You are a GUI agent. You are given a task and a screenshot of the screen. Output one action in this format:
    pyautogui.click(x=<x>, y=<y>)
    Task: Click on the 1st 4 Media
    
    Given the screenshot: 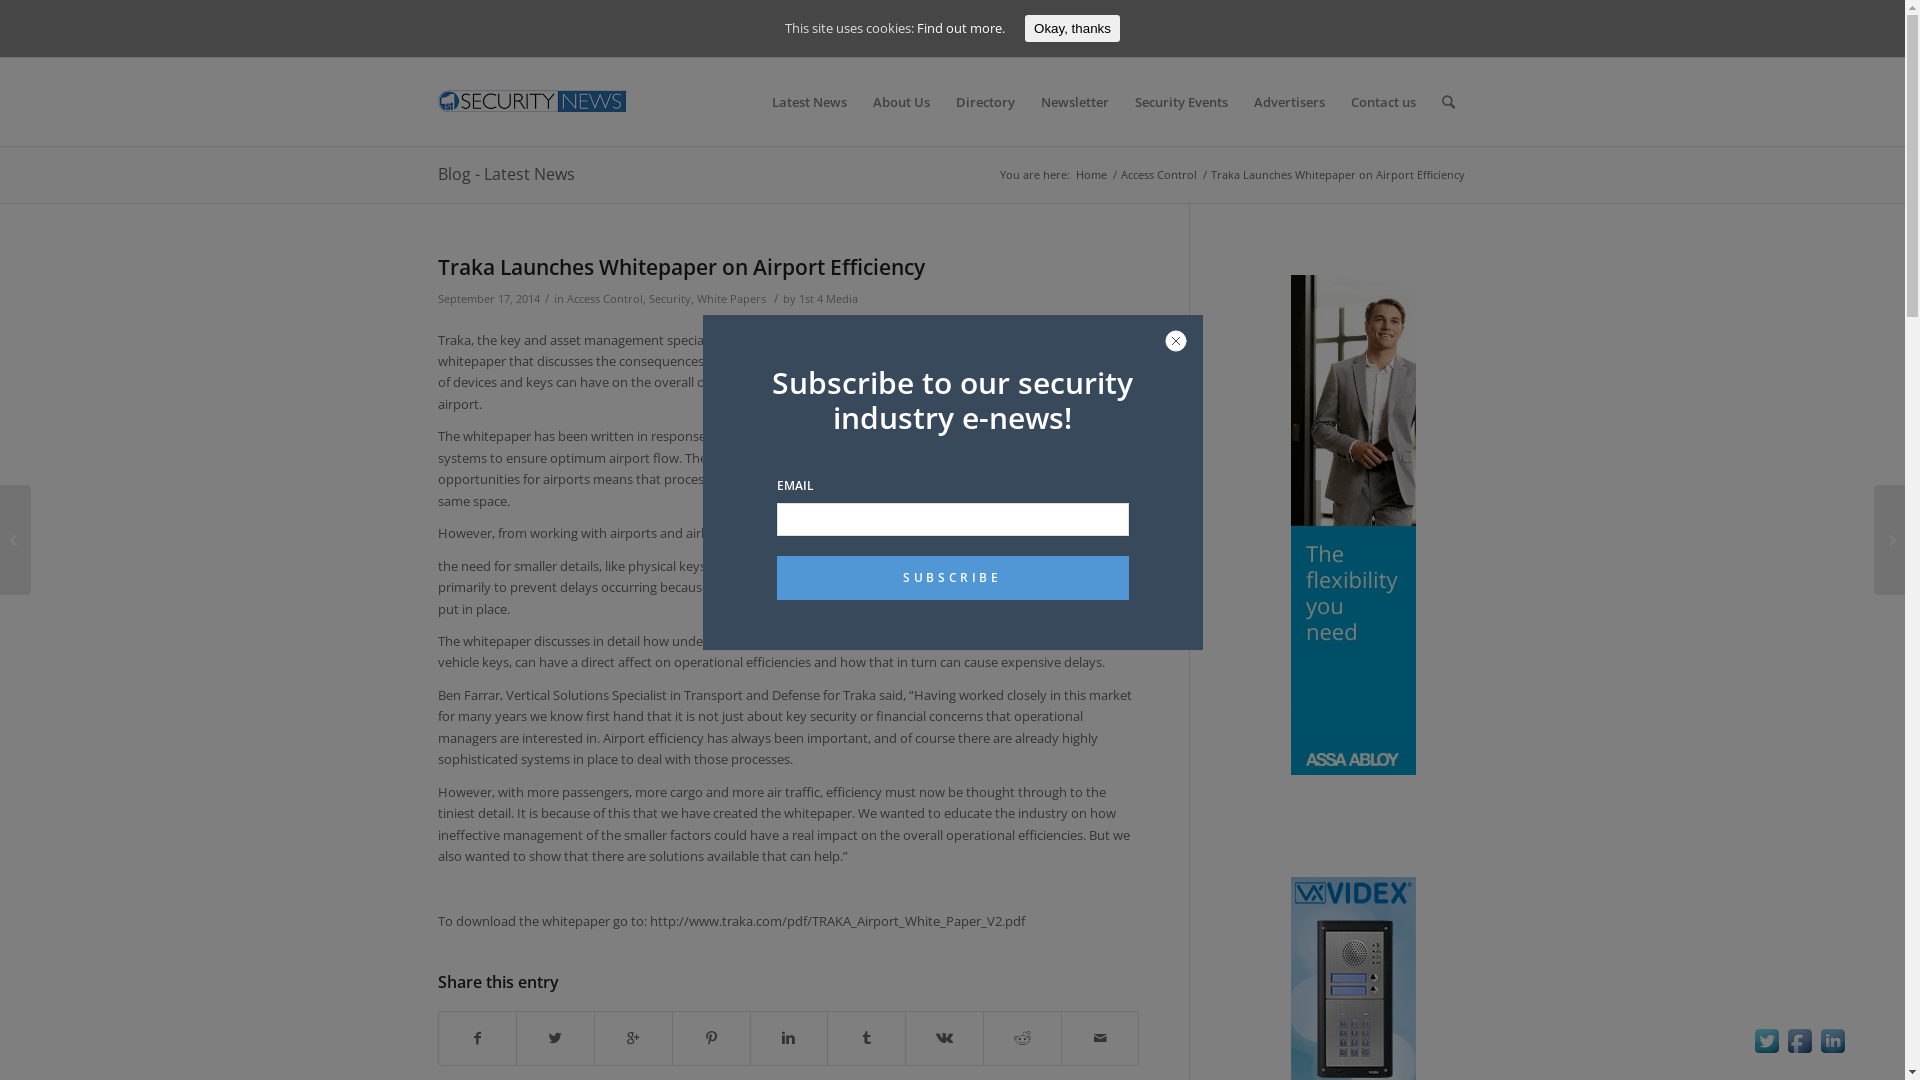 What is the action you would take?
    pyautogui.click(x=828, y=299)
    